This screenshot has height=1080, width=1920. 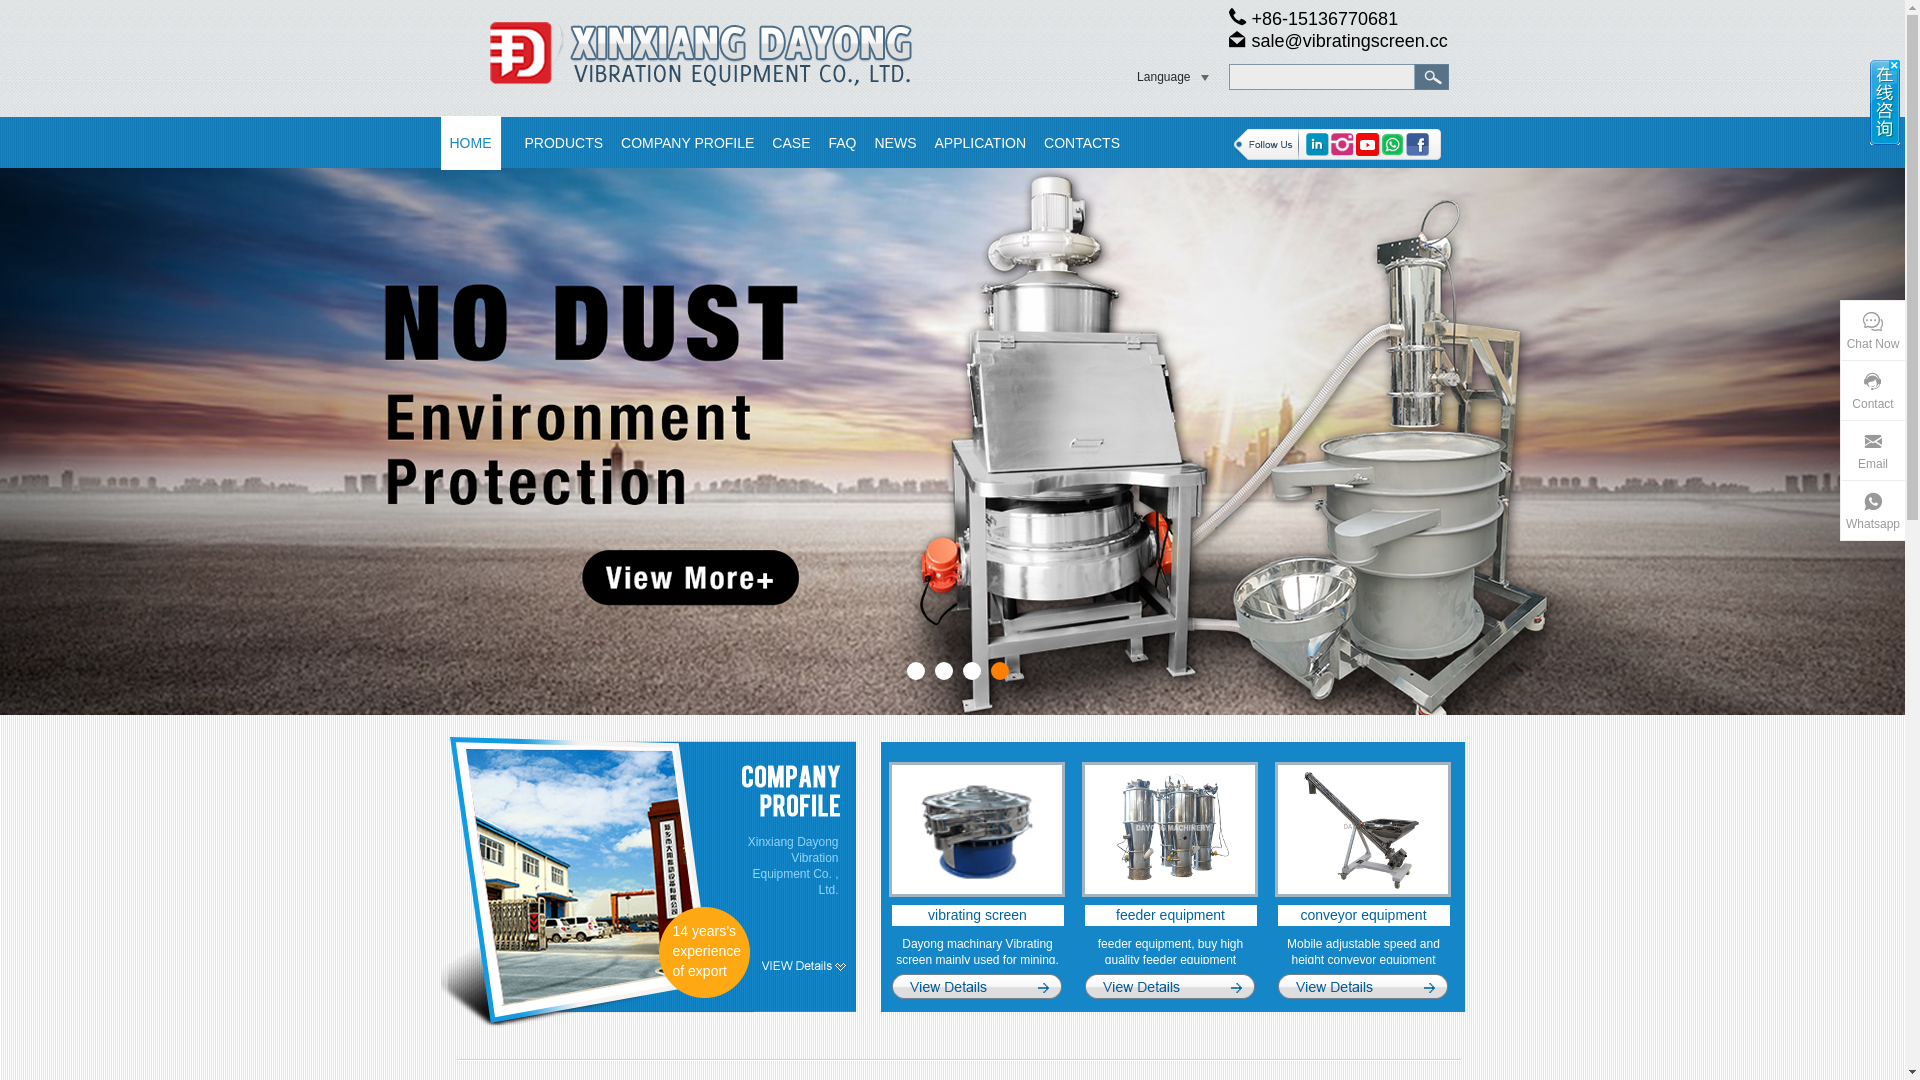 I want to click on sale@vibratingscreen.cc, so click(x=1338, y=41).